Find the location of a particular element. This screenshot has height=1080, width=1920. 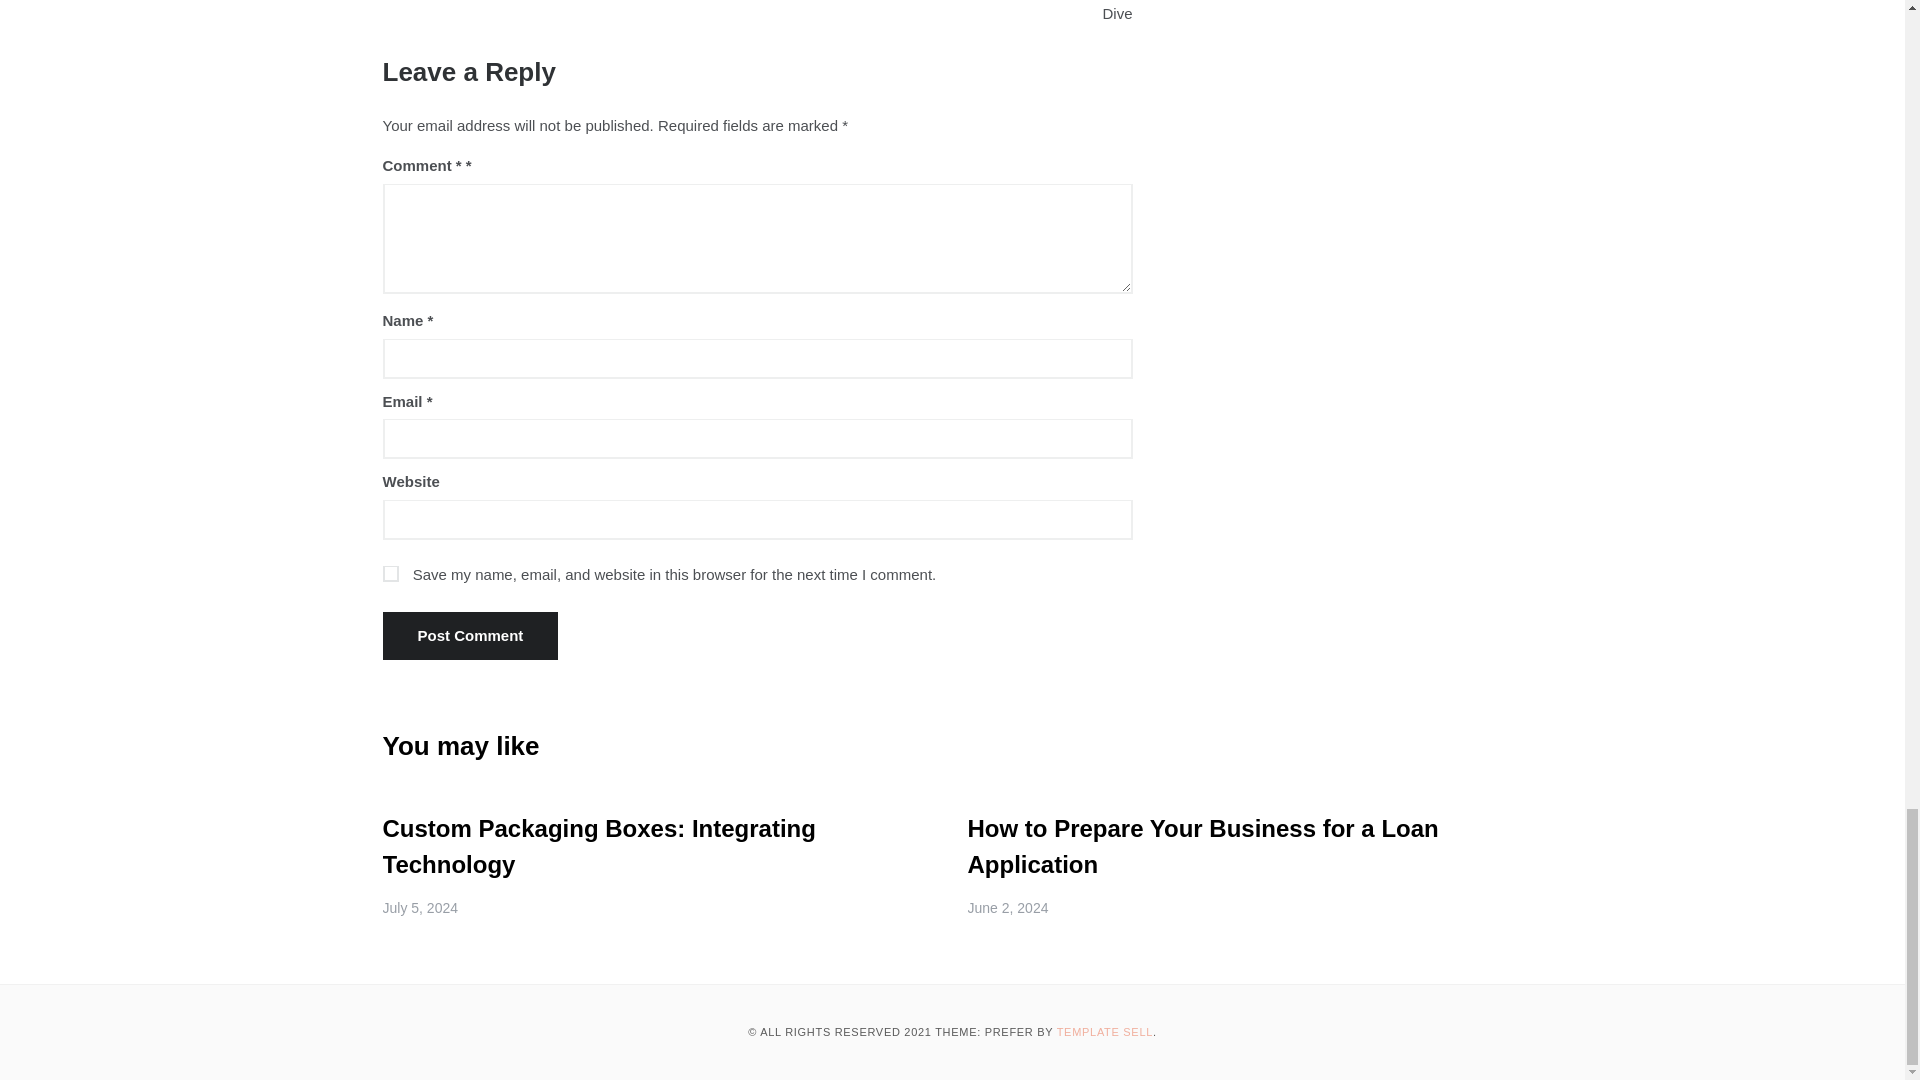

Post Comment is located at coordinates (470, 636).